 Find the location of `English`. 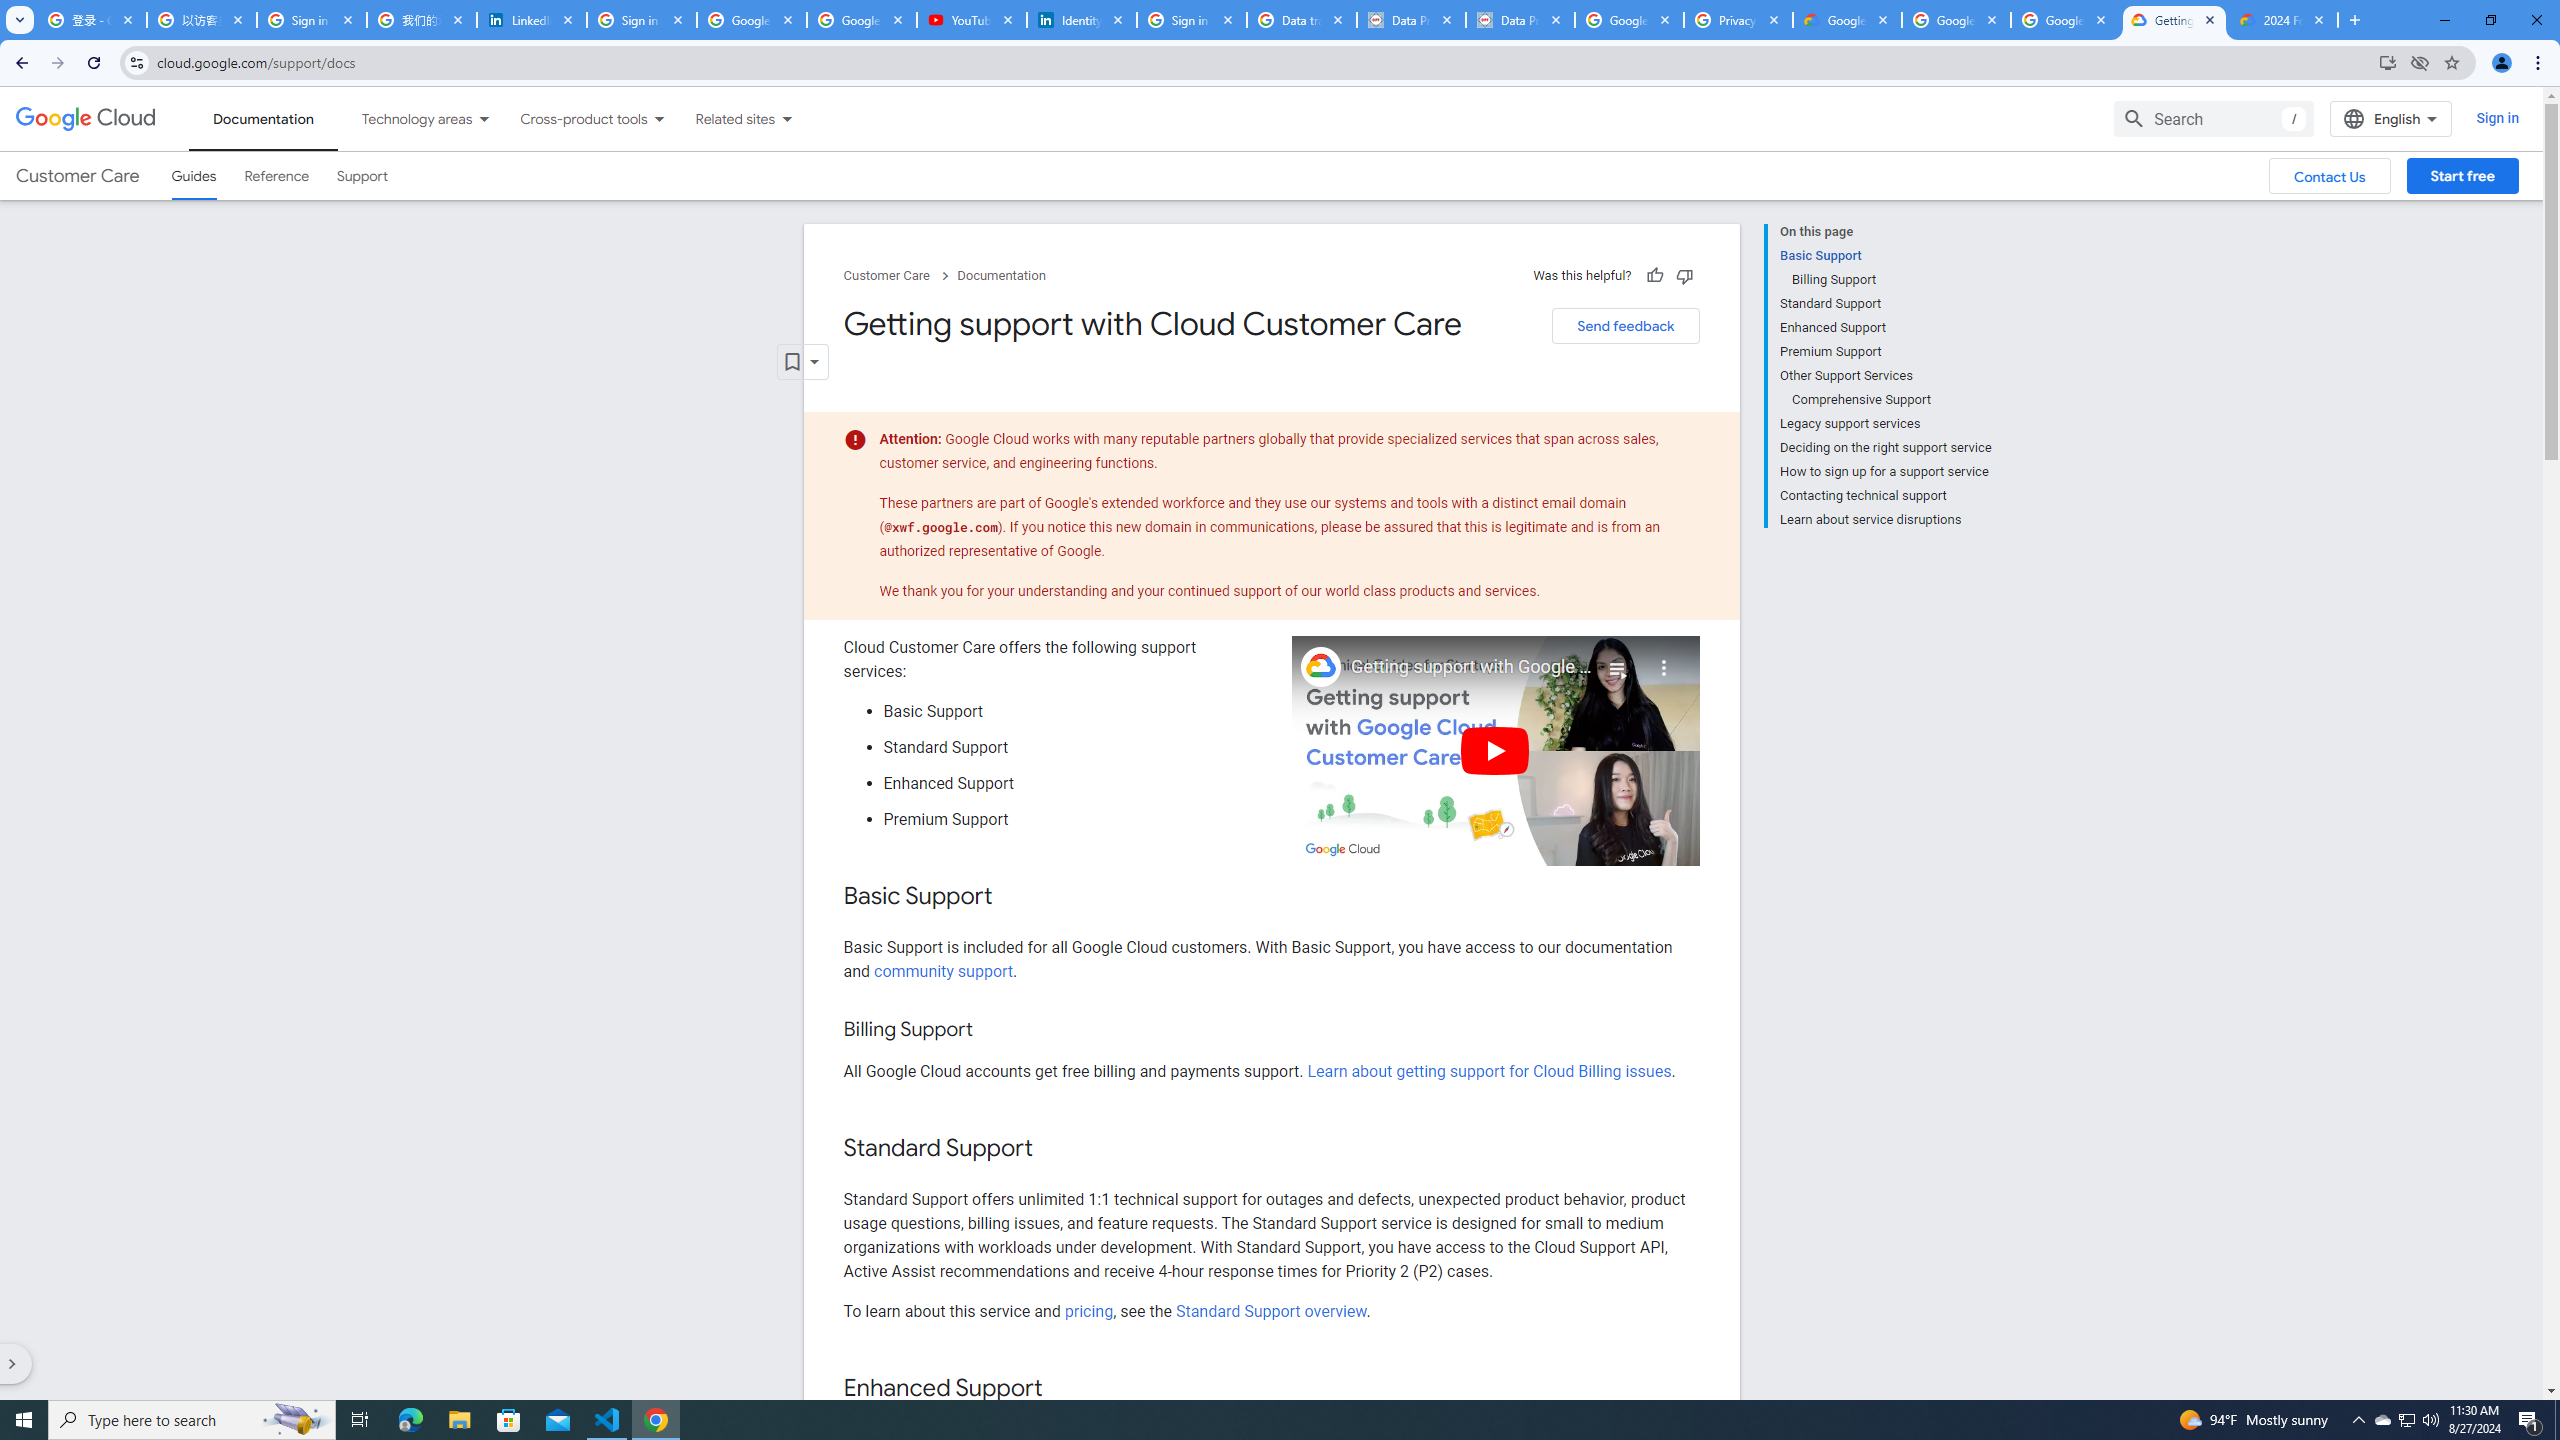

English is located at coordinates (2390, 118).